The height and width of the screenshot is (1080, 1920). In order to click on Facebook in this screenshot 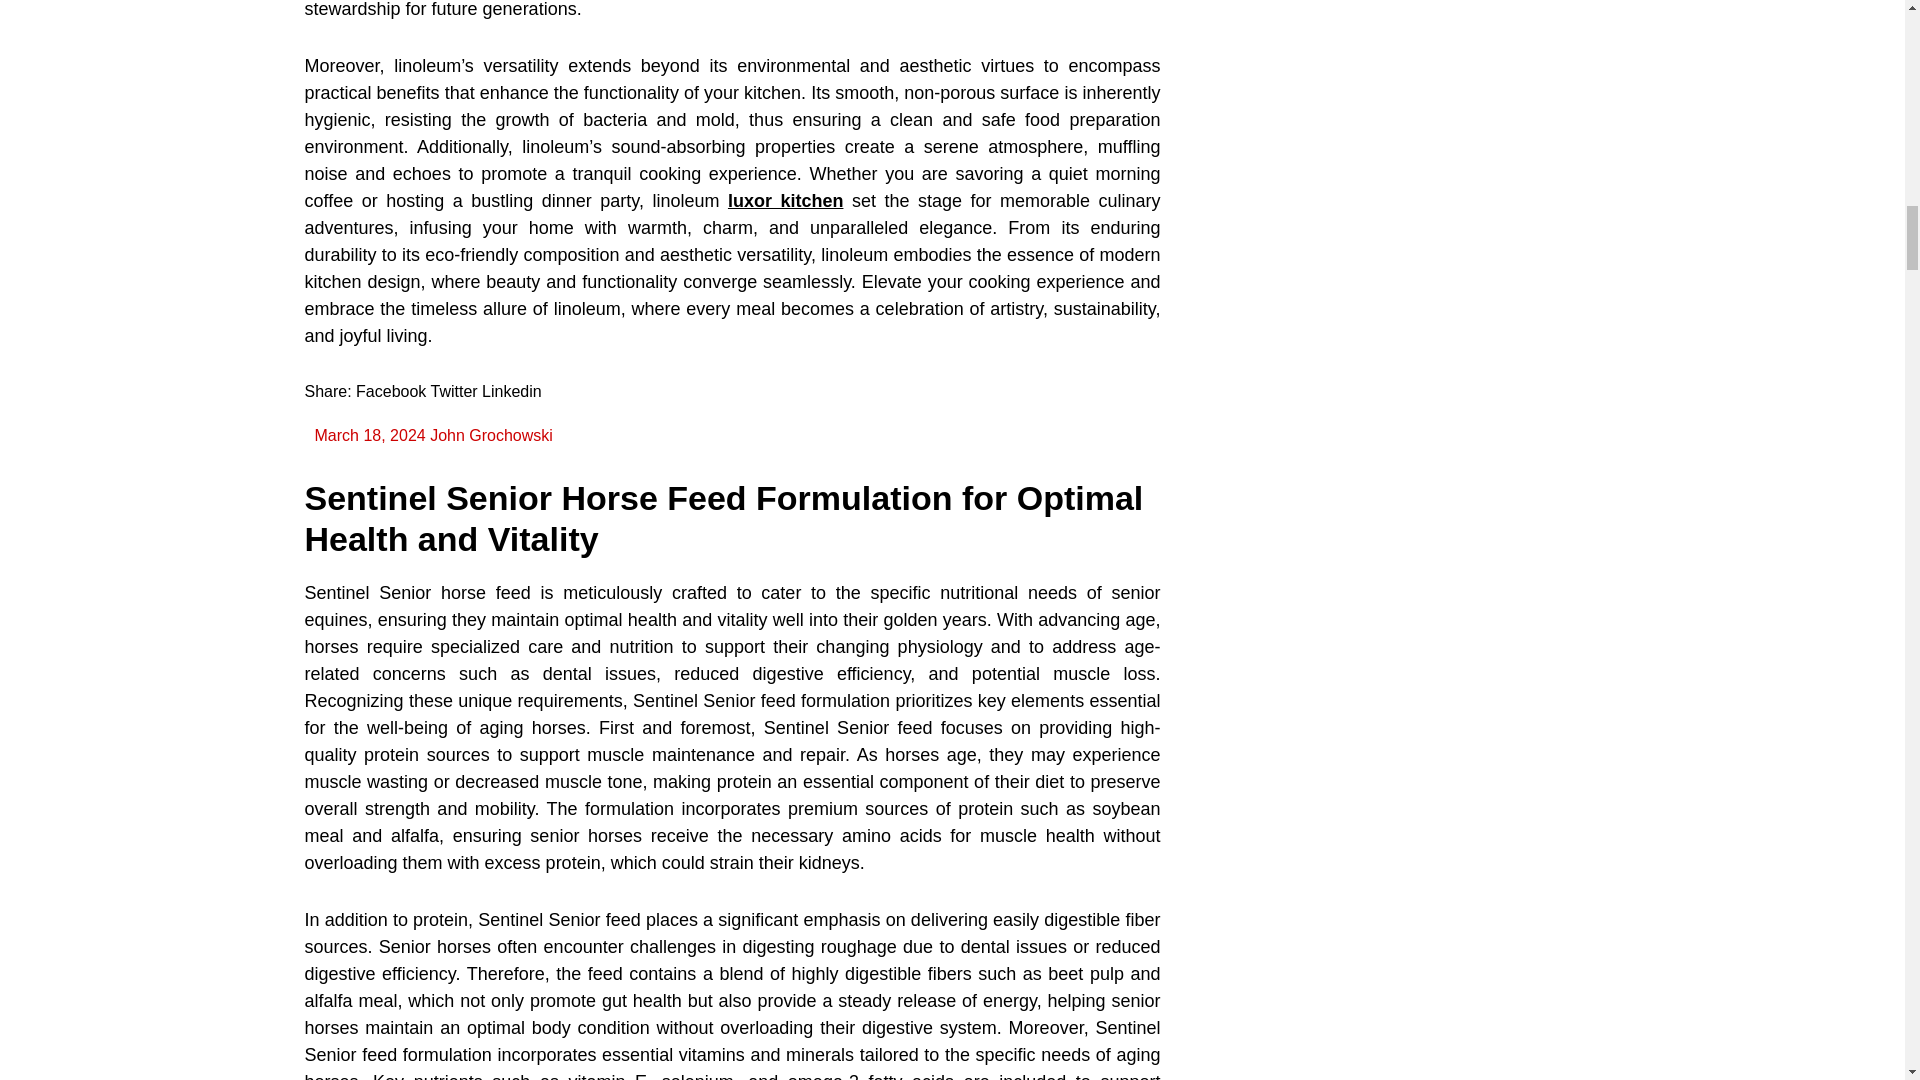, I will do `click(390, 391)`.